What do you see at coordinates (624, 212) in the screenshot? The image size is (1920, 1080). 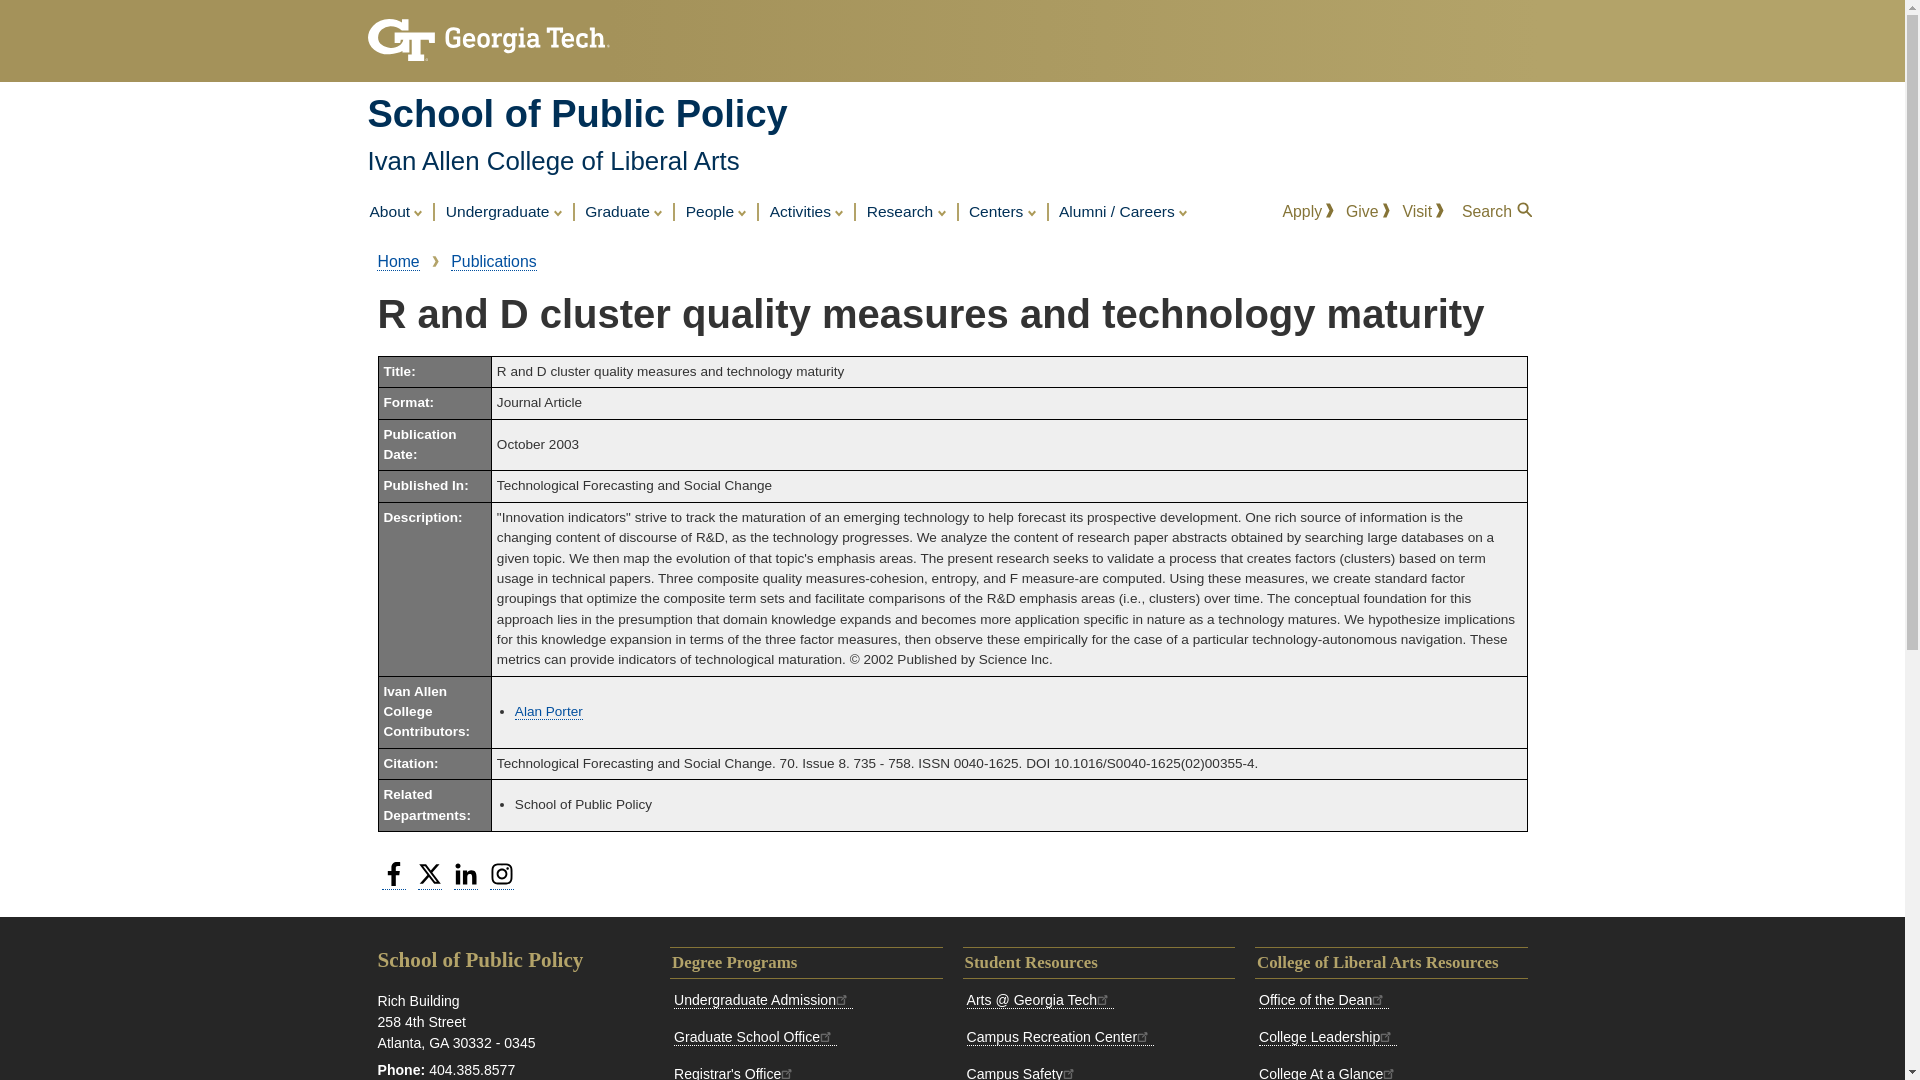 I see `Graduate` at bounding box center [624, 212].